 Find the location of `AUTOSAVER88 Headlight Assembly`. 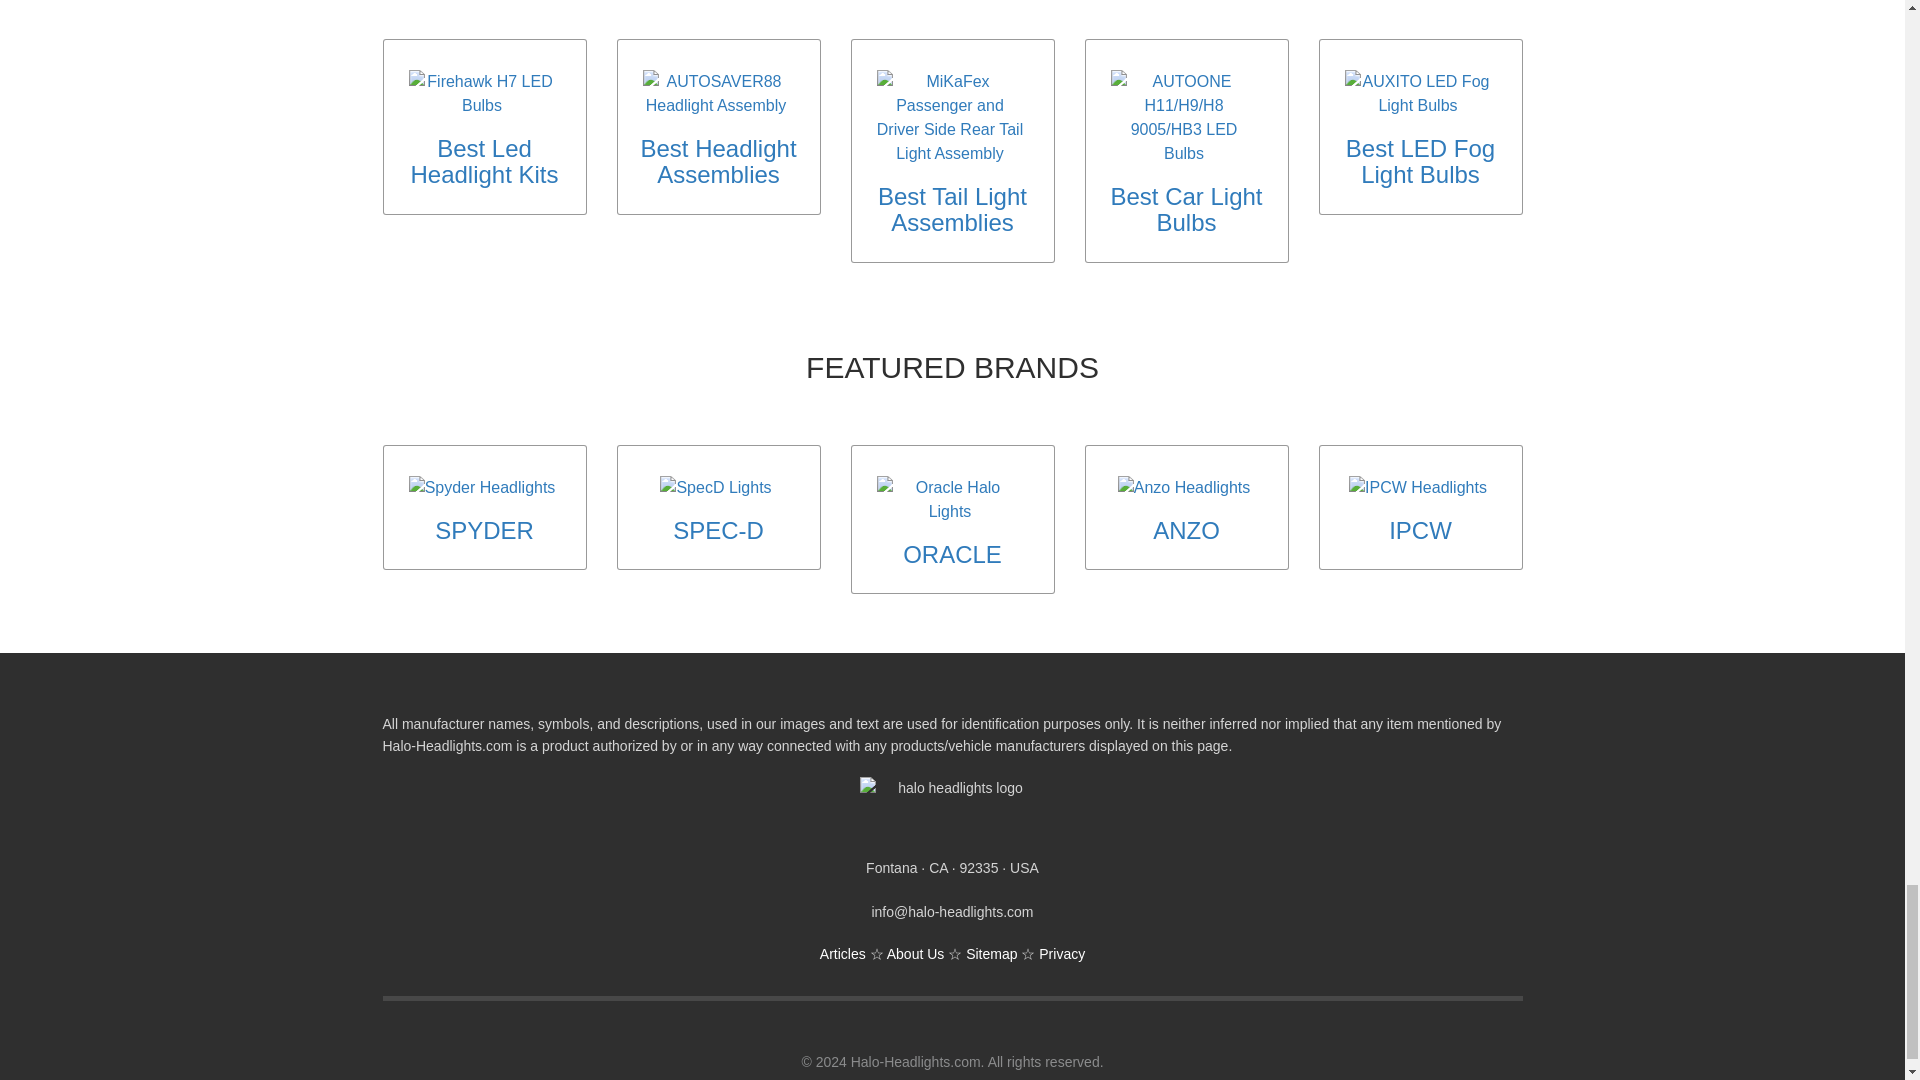

AUTOSAVER88 Headlight Assembly is located at coordinates (715, 94).